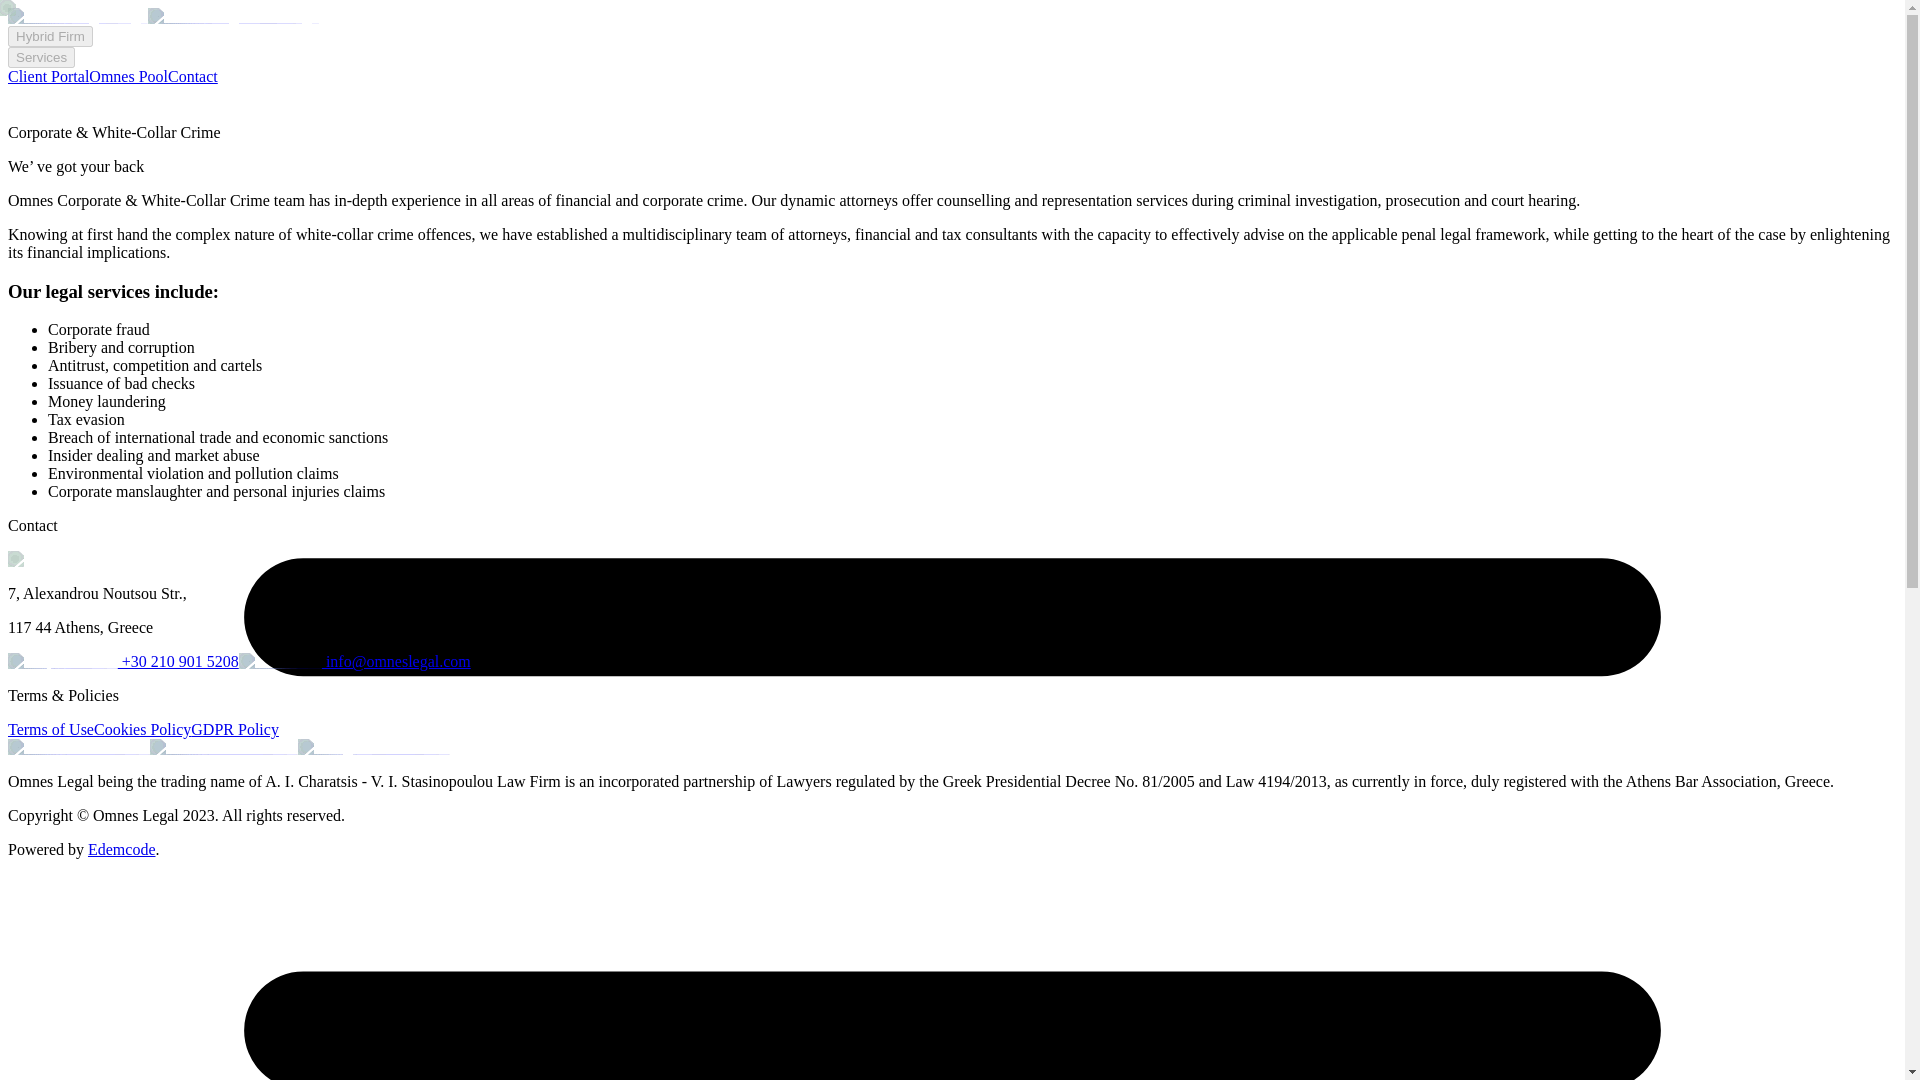 The image size is (1920, 1080). What do you see at coordinates (50, 36) in the screenshot?
I see `Hybrid Firm` at bounding box center [50, 36].